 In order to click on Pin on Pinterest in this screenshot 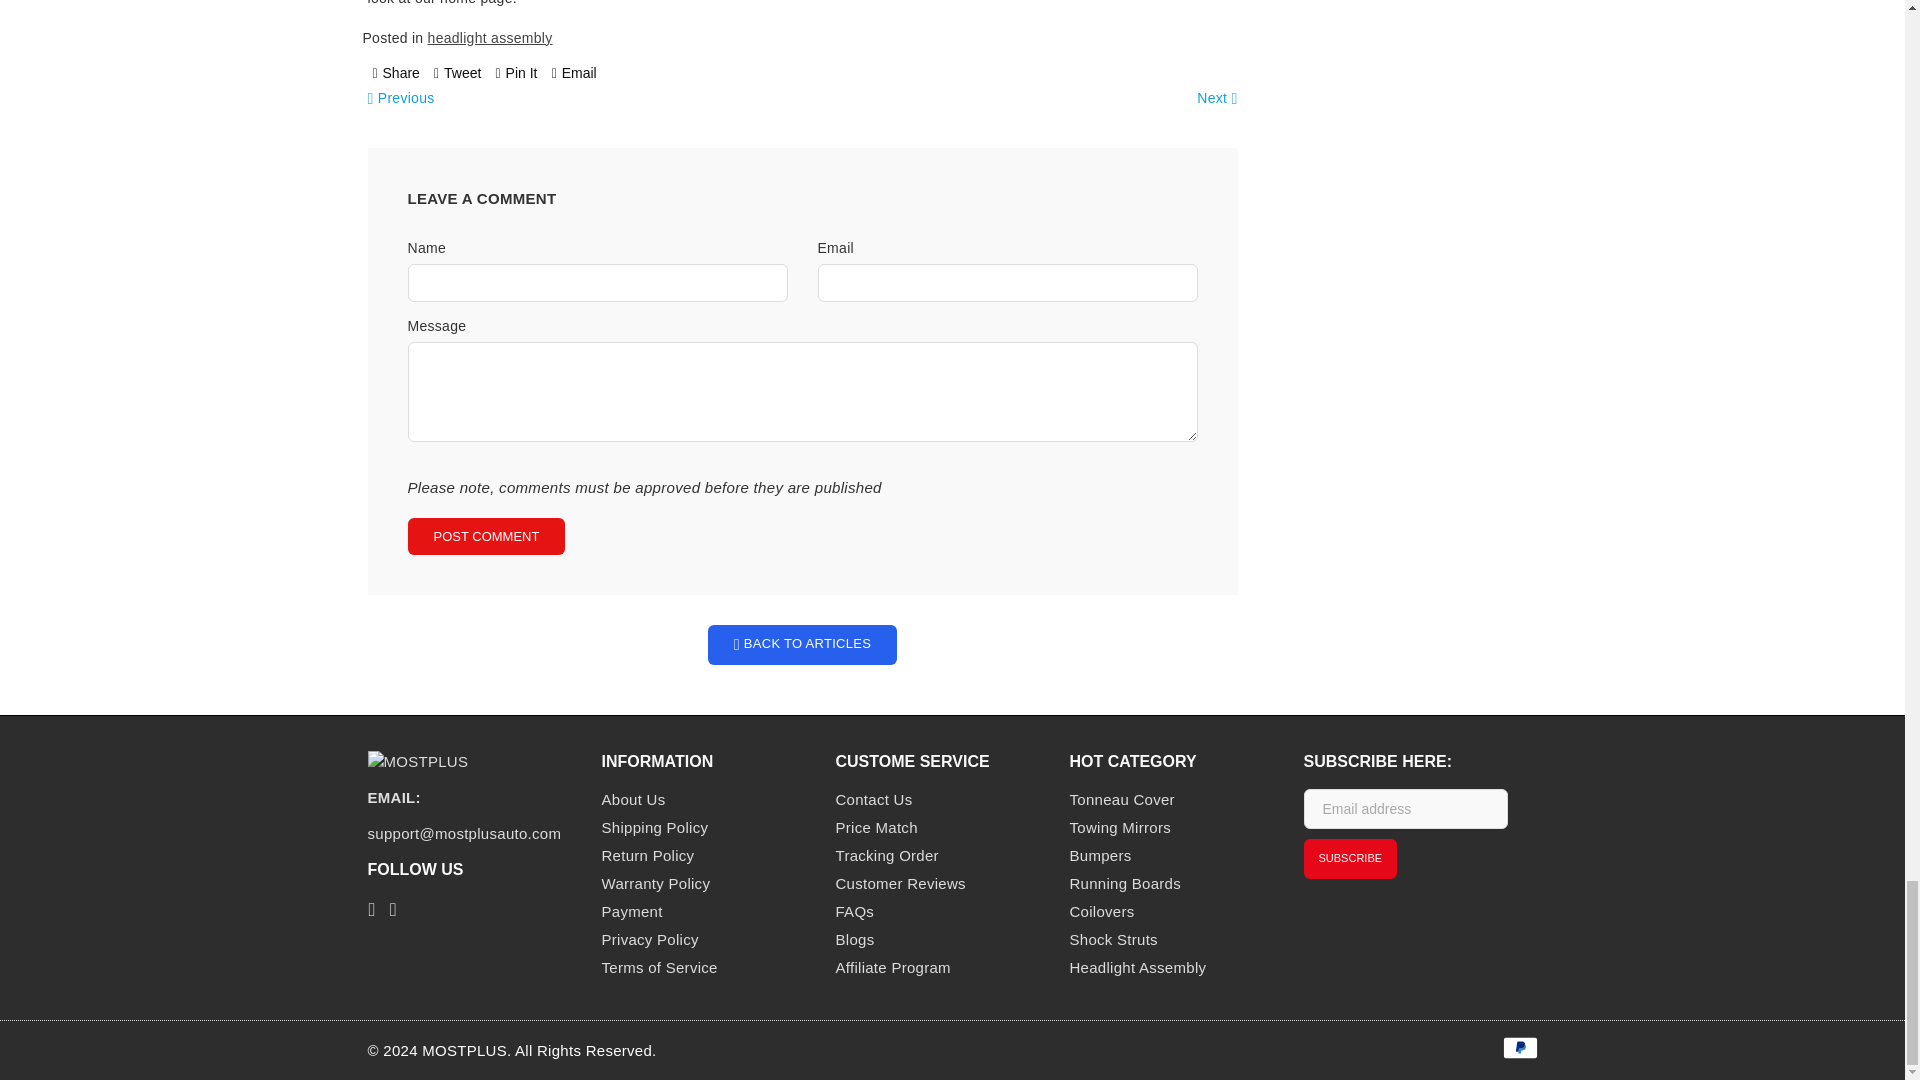, I will do `click(516, 72)`.